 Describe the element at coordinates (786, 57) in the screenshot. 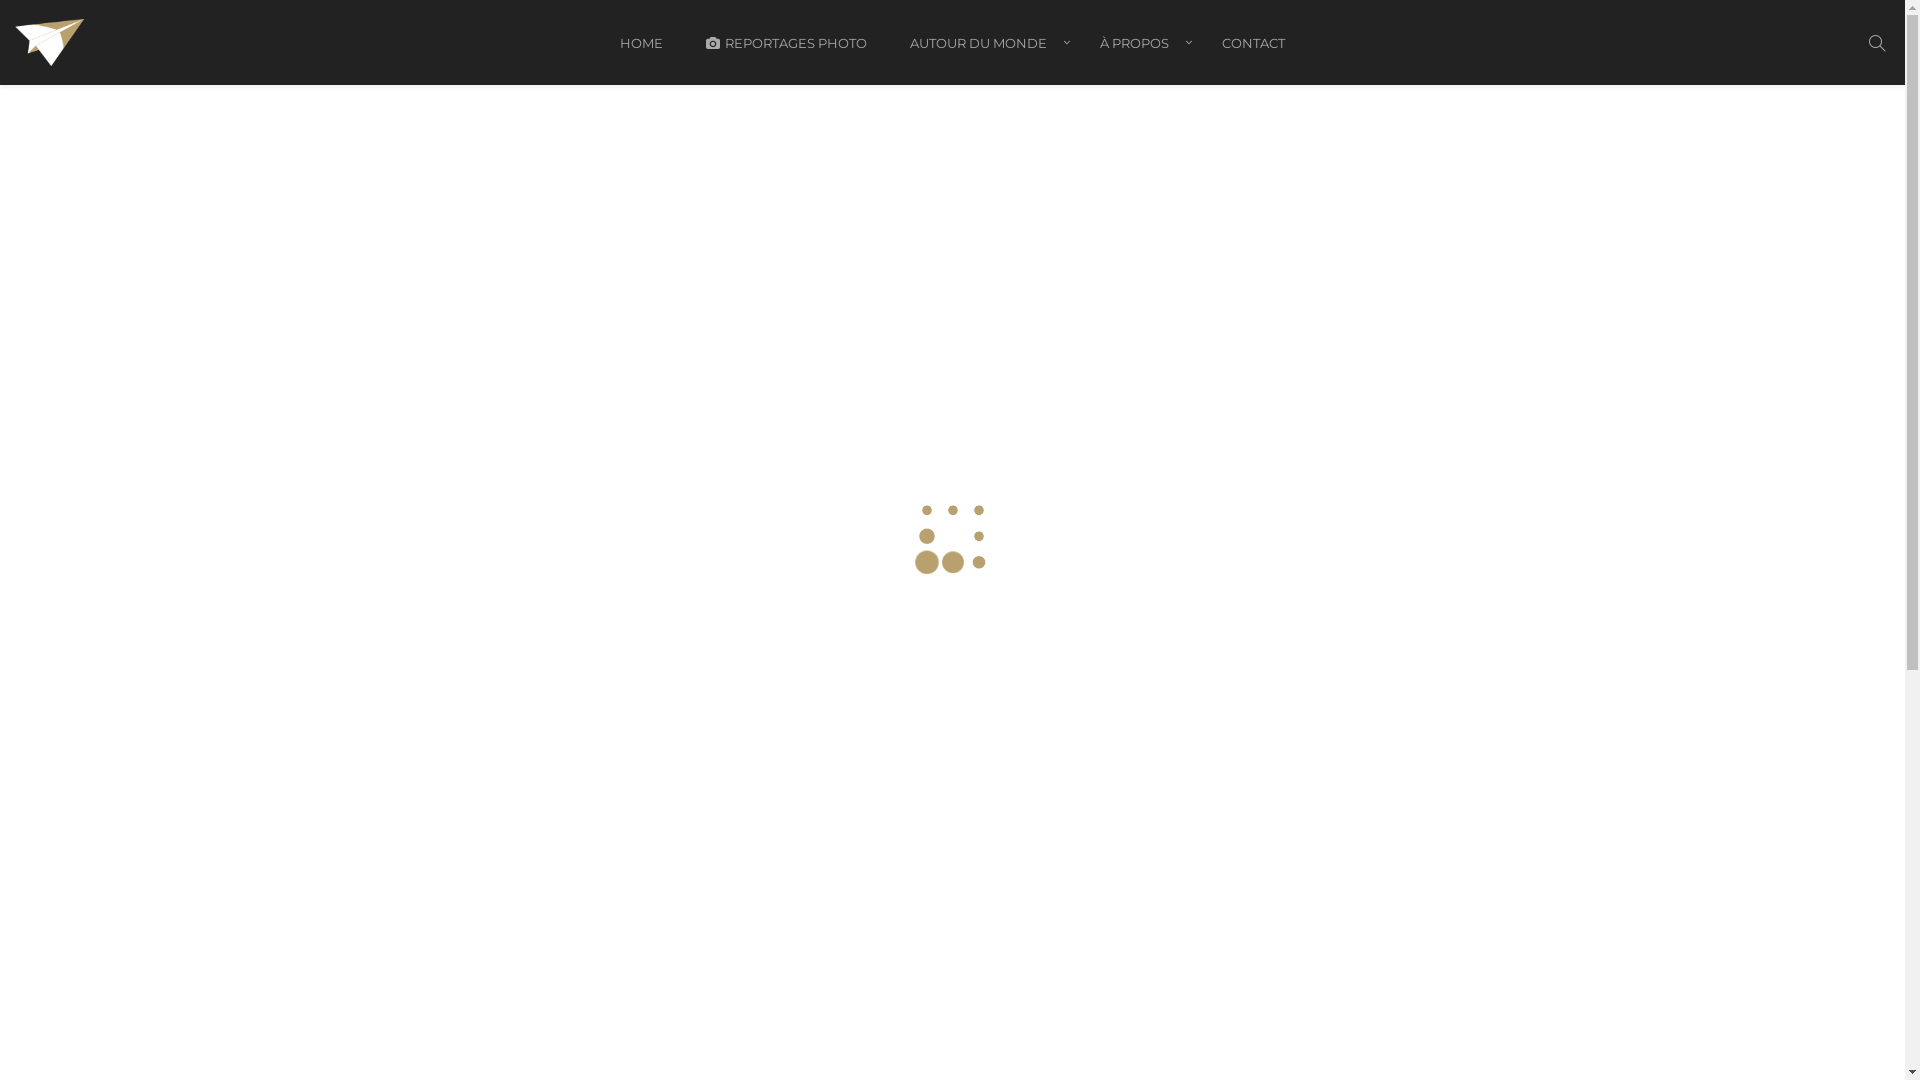

I see `REPORTAGES PHOTO` at that location.